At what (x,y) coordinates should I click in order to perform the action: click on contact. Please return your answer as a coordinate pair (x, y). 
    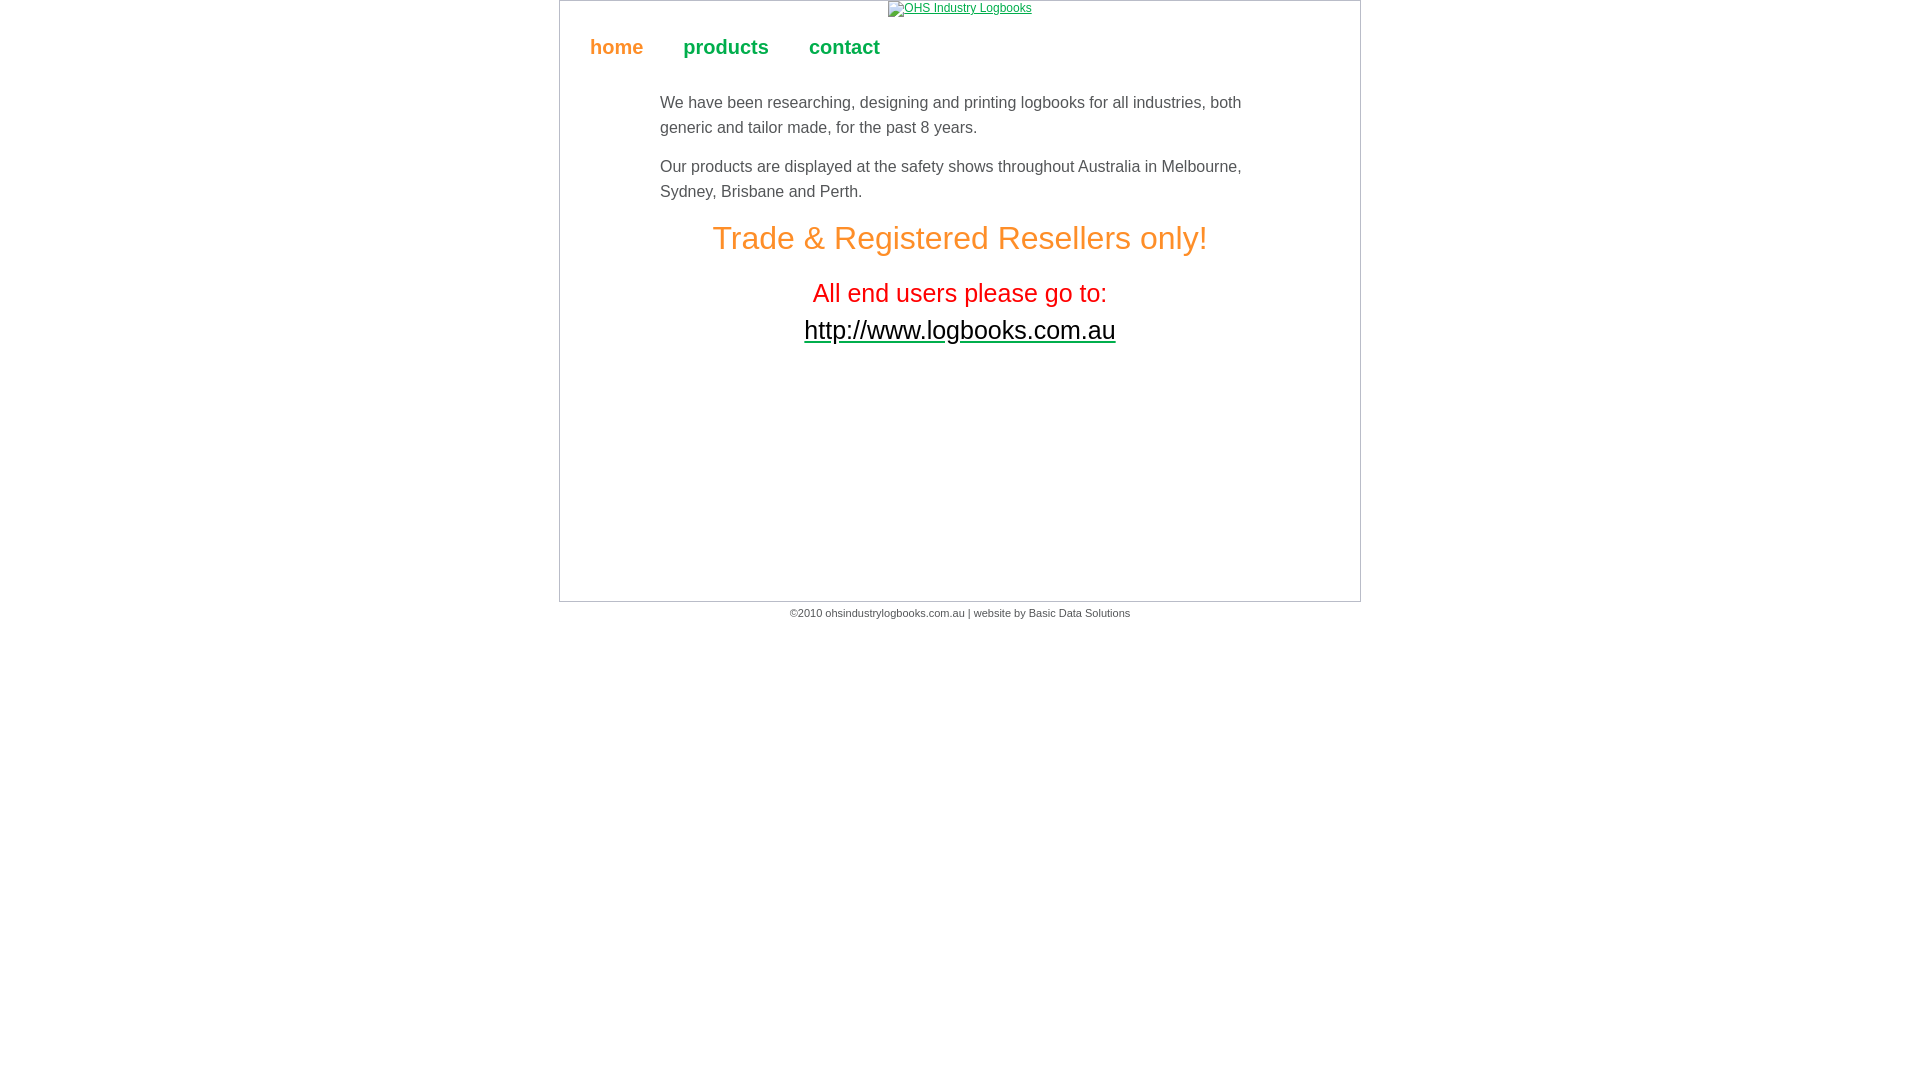
    Looking at the image, I should click on (844, 47).